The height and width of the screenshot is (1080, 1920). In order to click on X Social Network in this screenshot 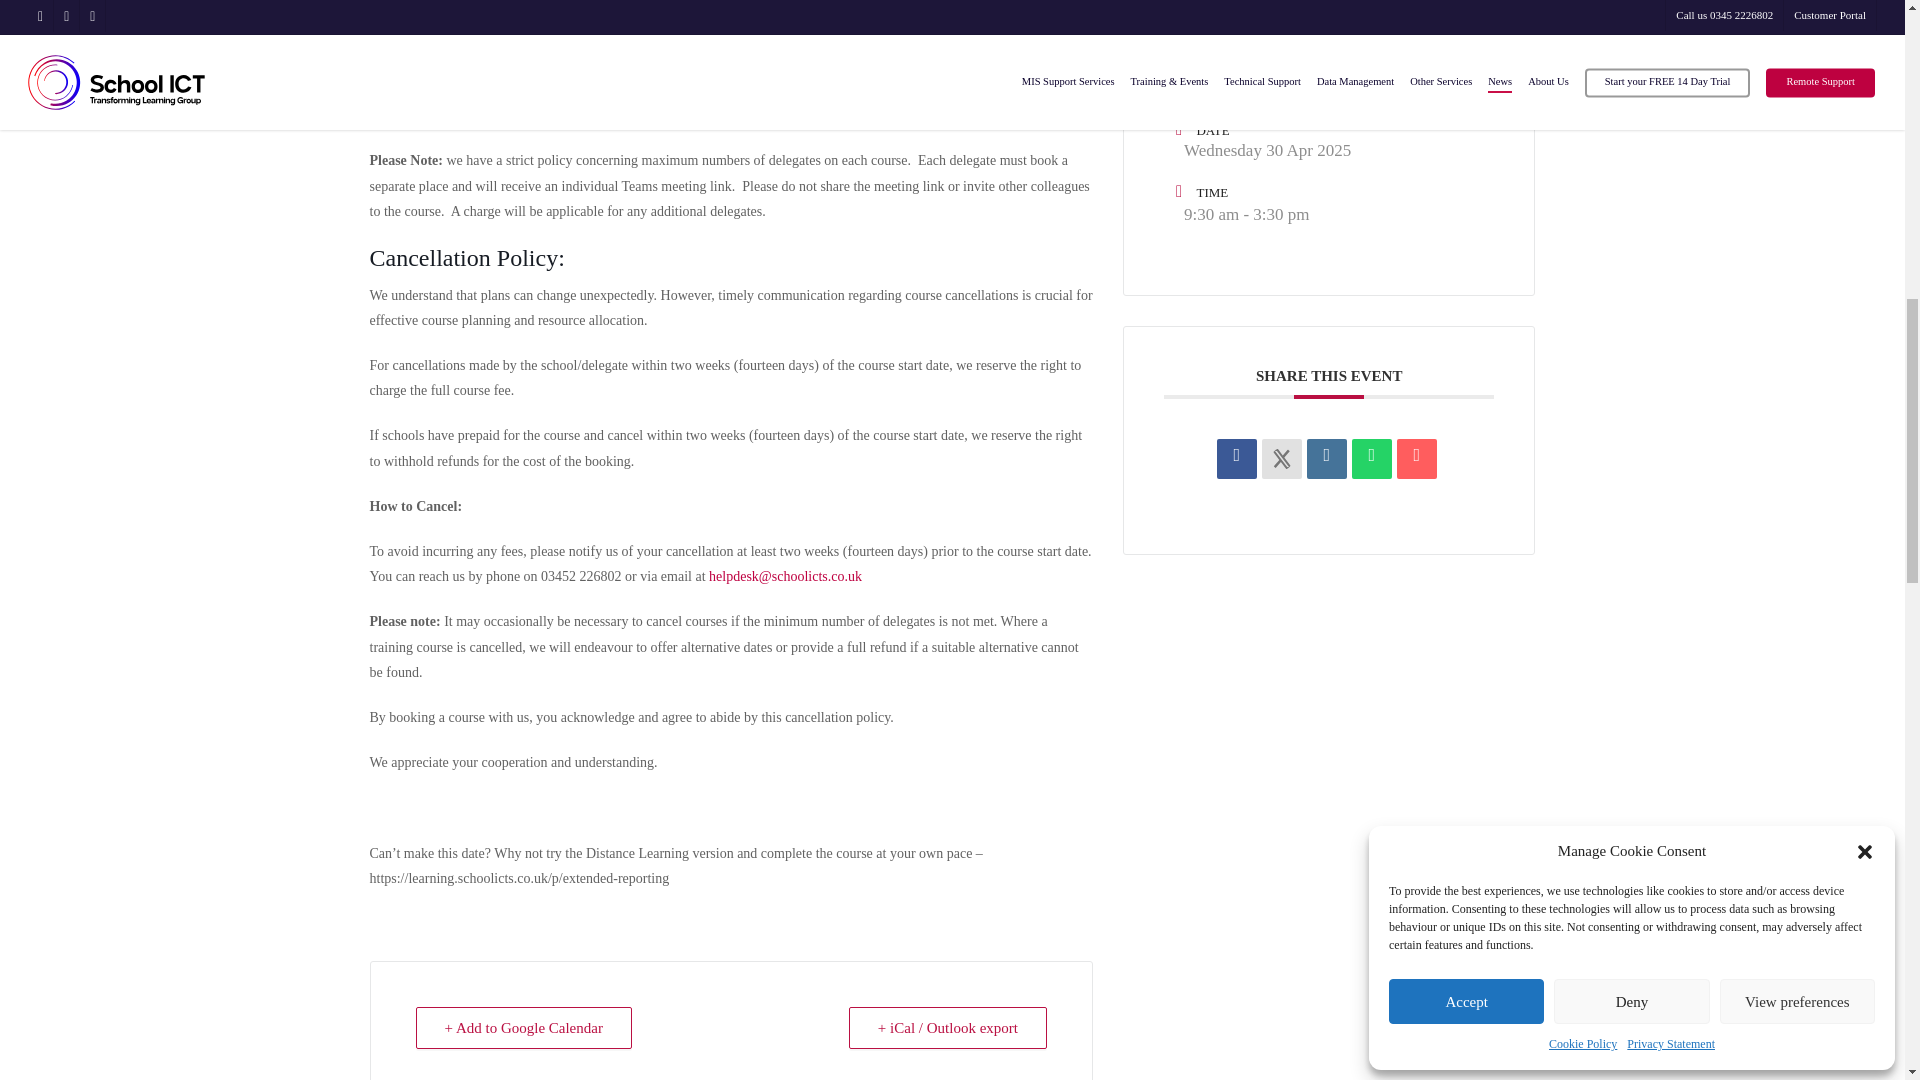, I will do `click(1281, 458)`.